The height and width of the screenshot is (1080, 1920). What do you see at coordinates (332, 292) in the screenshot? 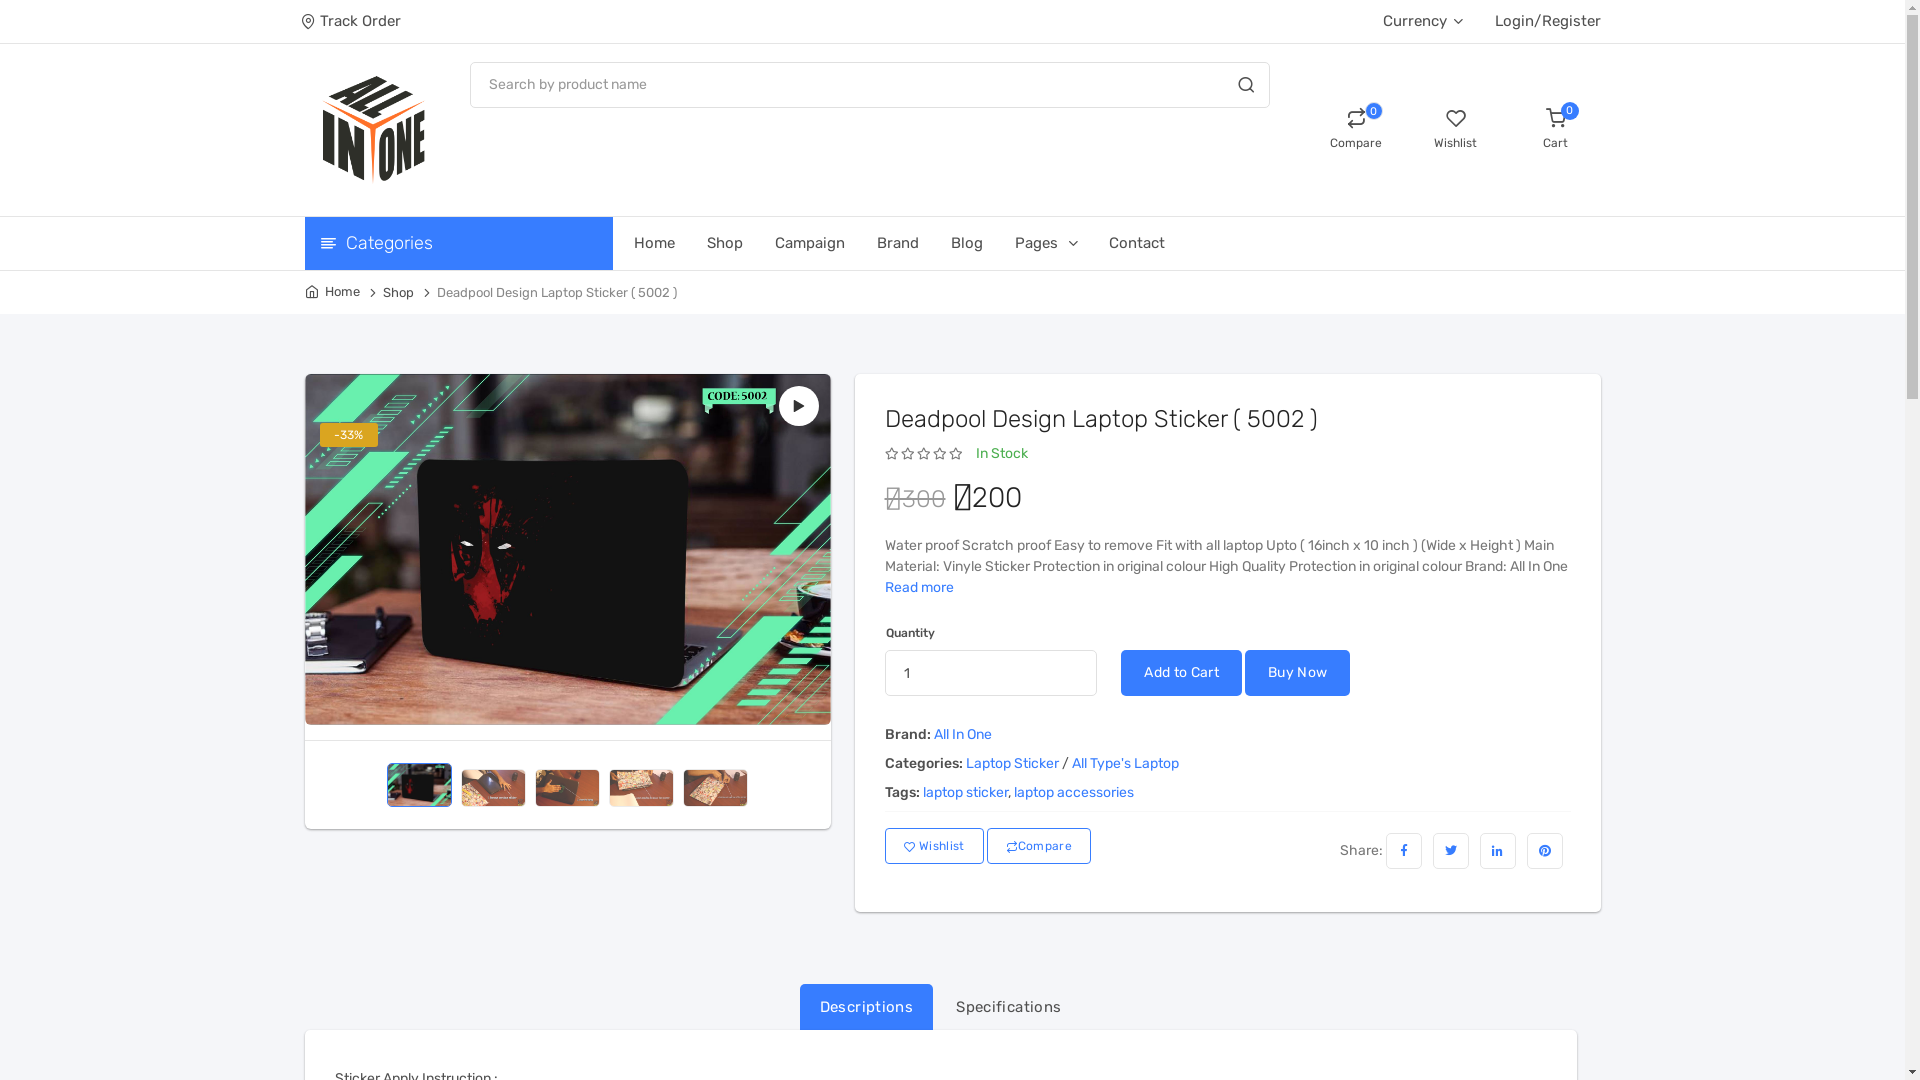
I see `Home` at bounding box center [332, 292].